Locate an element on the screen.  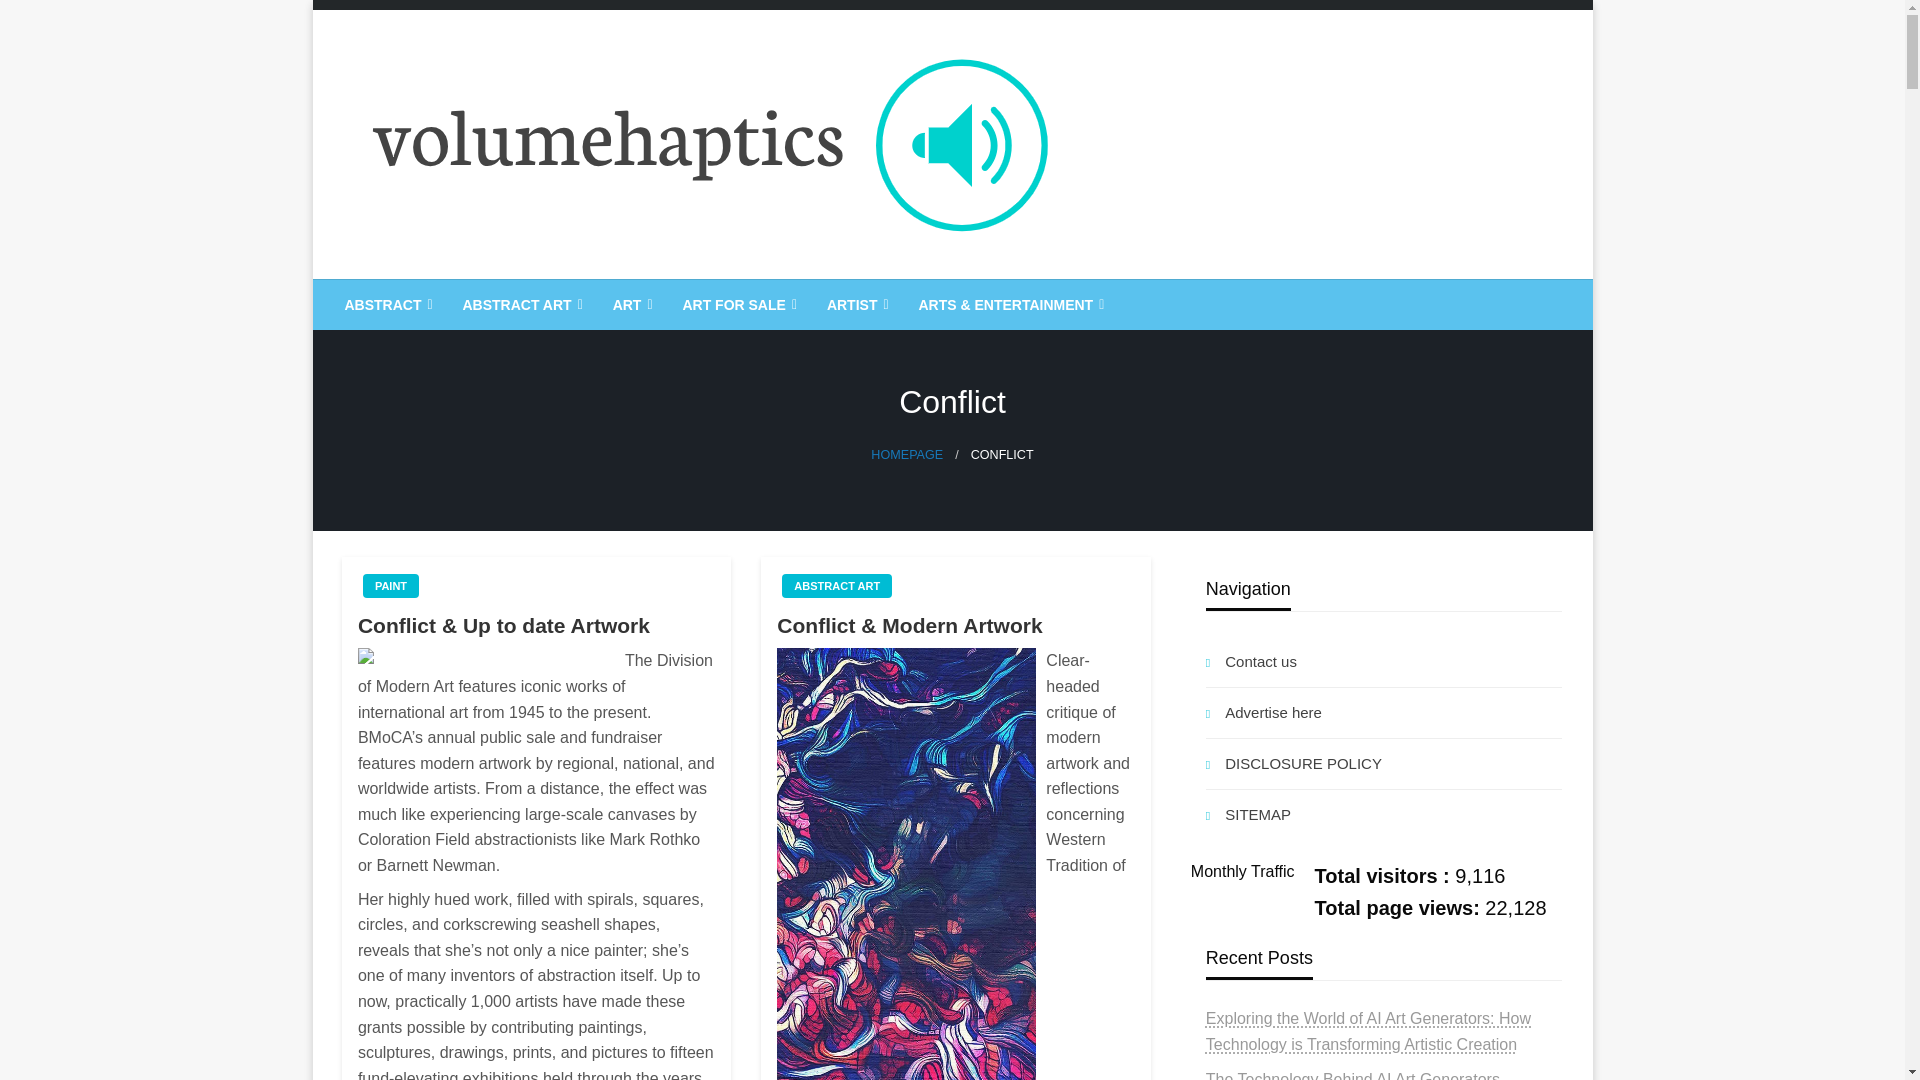
ABSTRACT is located at coordinates (386, 304).